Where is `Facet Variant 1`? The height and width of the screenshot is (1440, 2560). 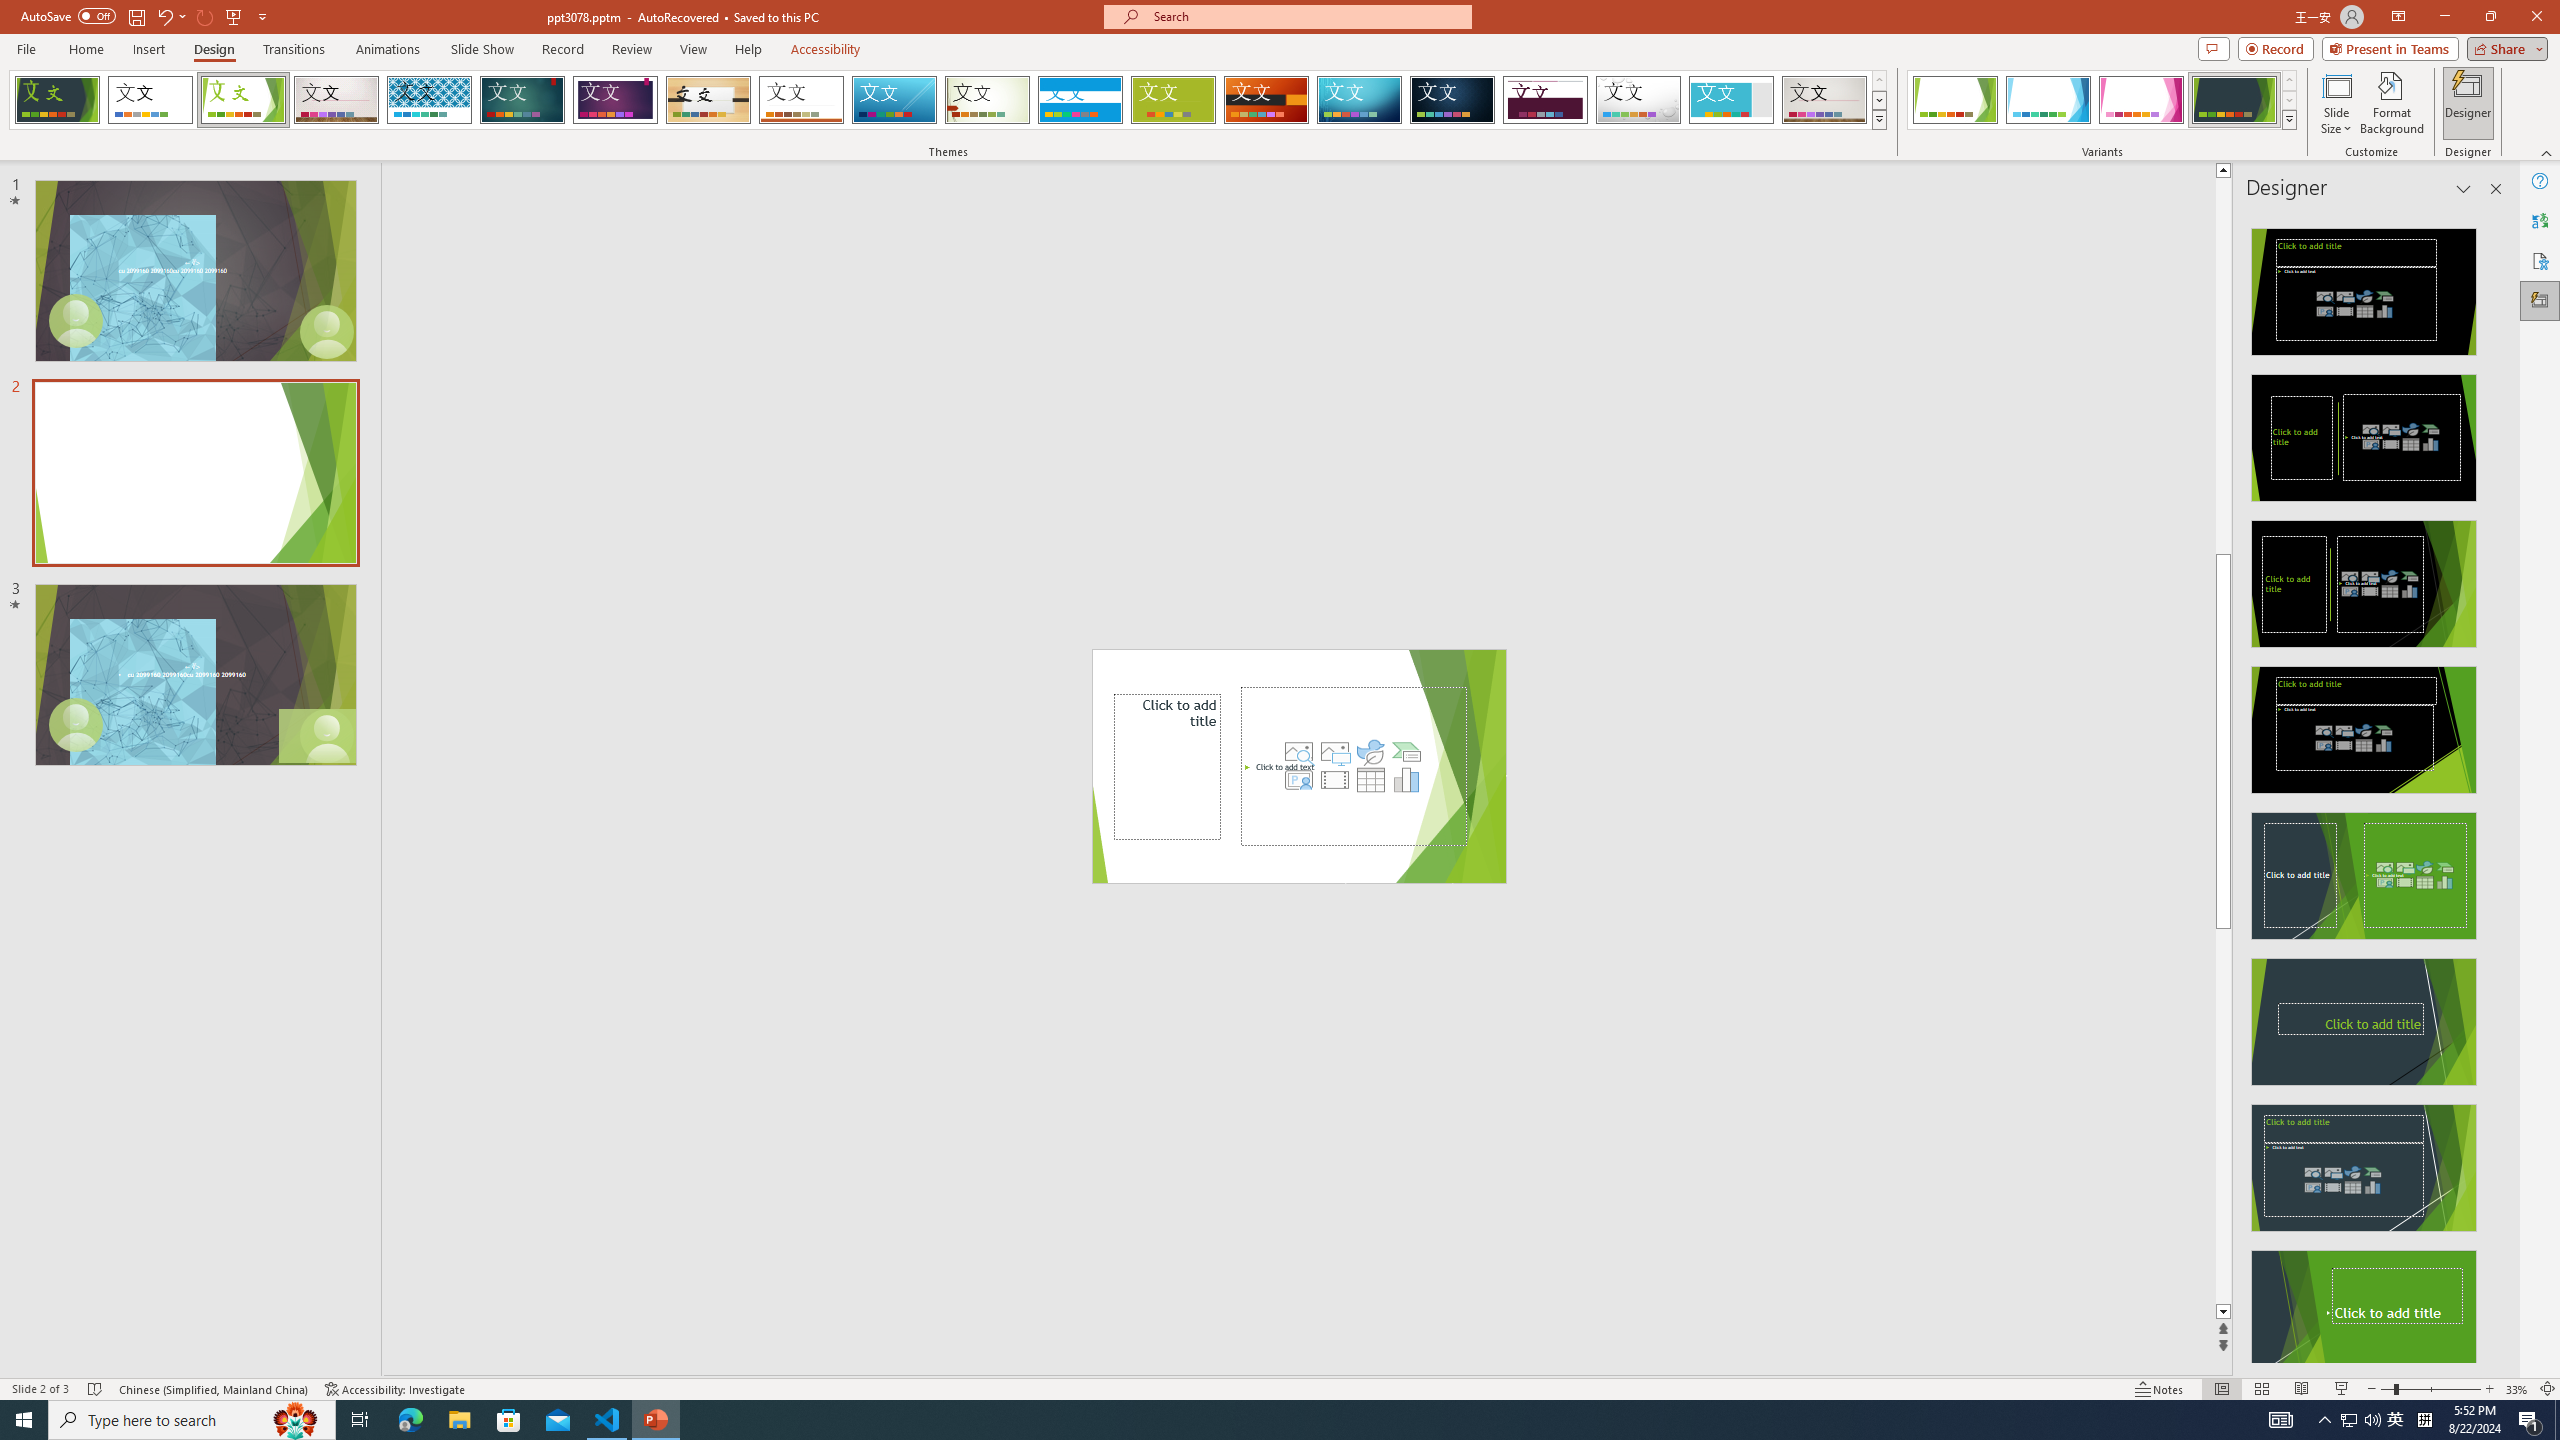 Facet Variant 1 is located at coordinates (1955, 100).